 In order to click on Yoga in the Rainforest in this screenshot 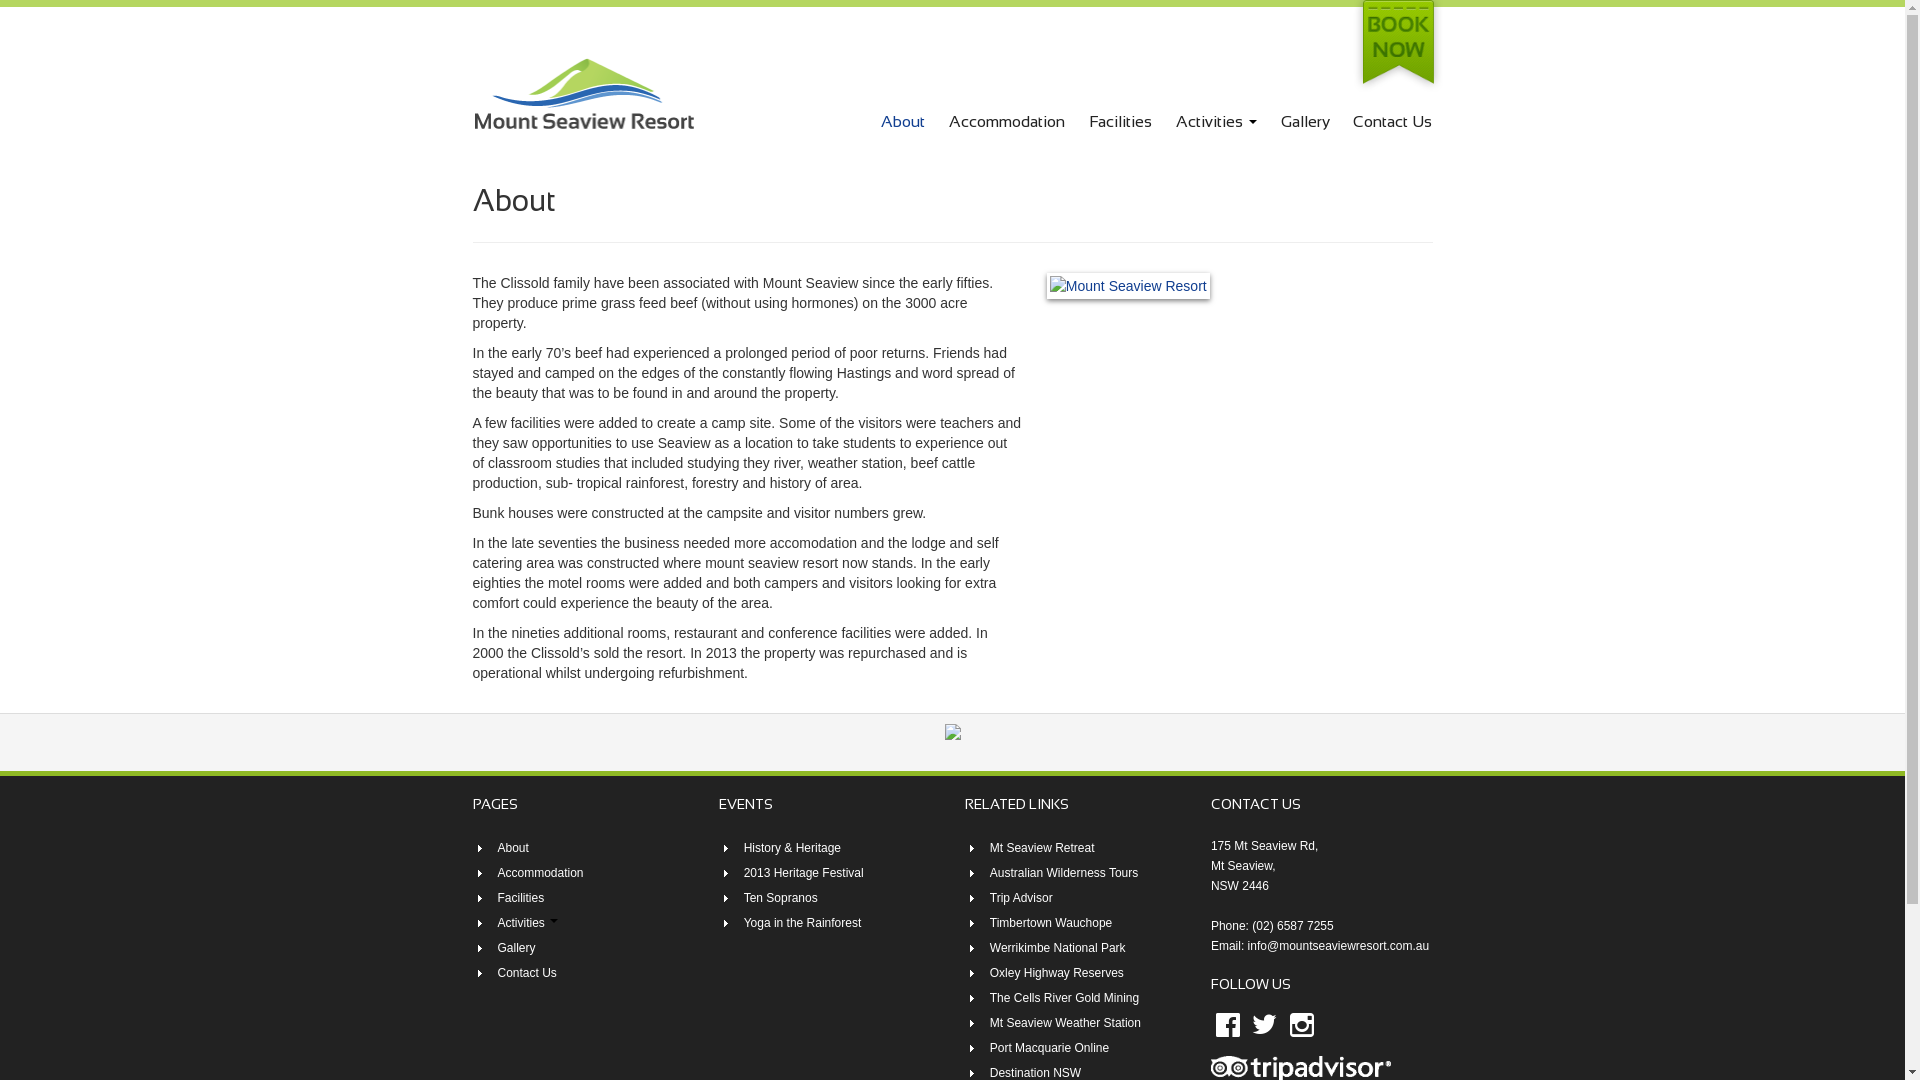, I will do `click(803, 923)`.